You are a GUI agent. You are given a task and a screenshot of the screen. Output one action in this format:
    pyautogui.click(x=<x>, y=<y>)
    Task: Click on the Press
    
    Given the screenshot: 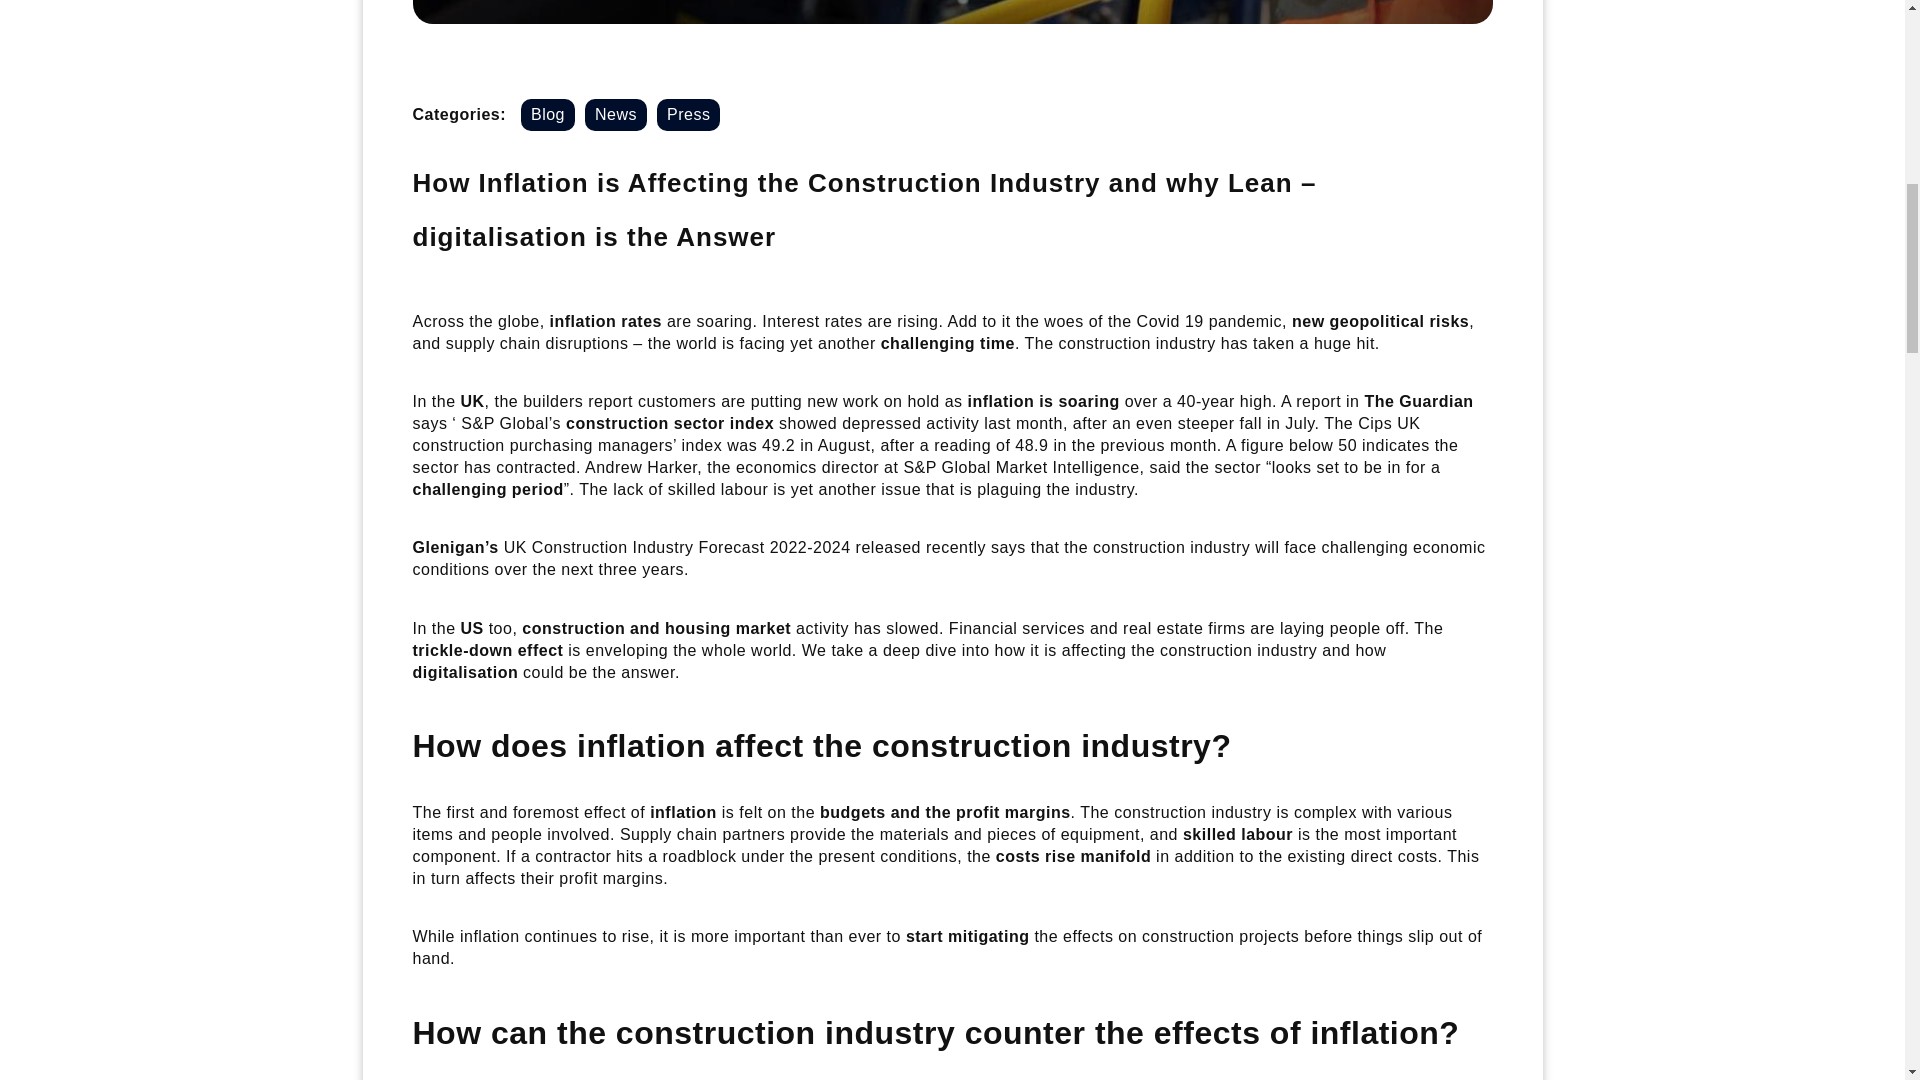 What is the action you would take?
    pyautogui.click(x=688, y=114)
    